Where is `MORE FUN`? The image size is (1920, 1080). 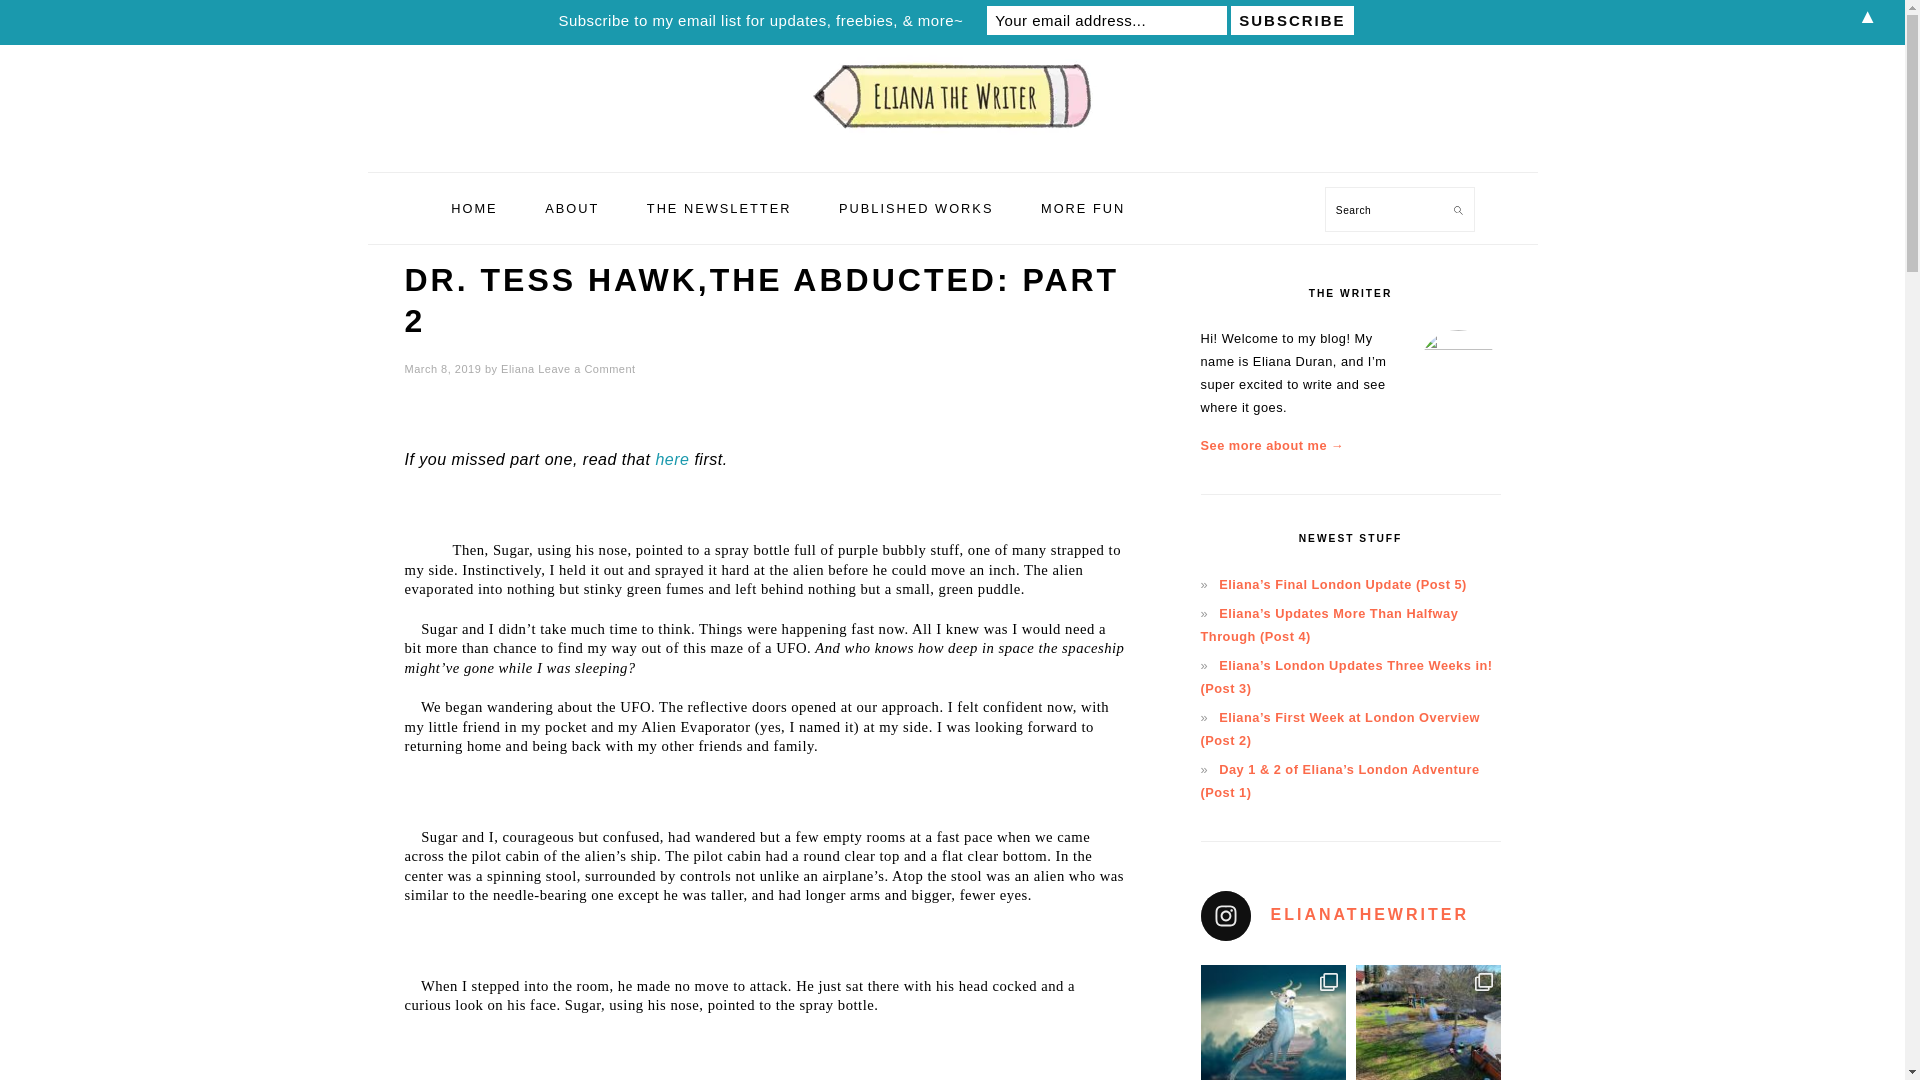 MORE FUN is located at coordinates (1082, 208).